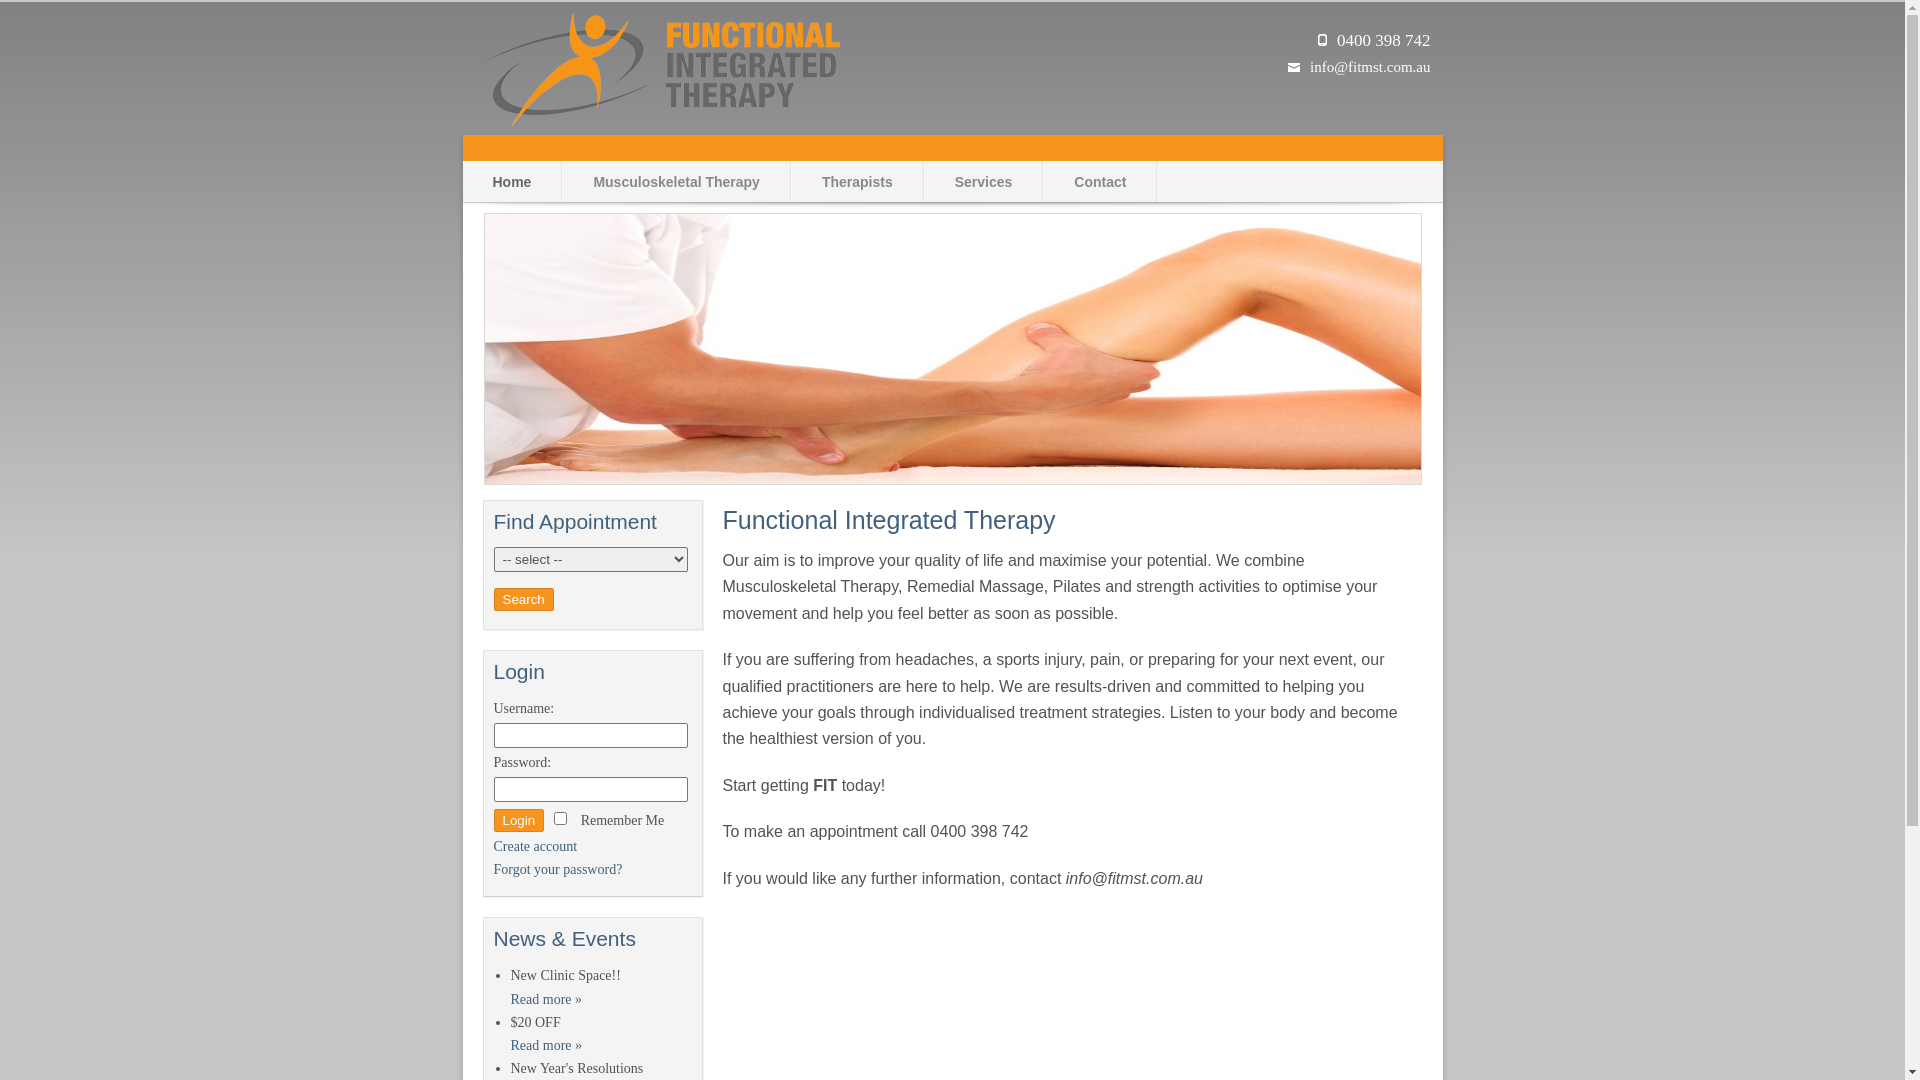  Describe the element at coordinates (676, 182) in the screenshot. I see `Musculoskeletal Therapy` at that location.